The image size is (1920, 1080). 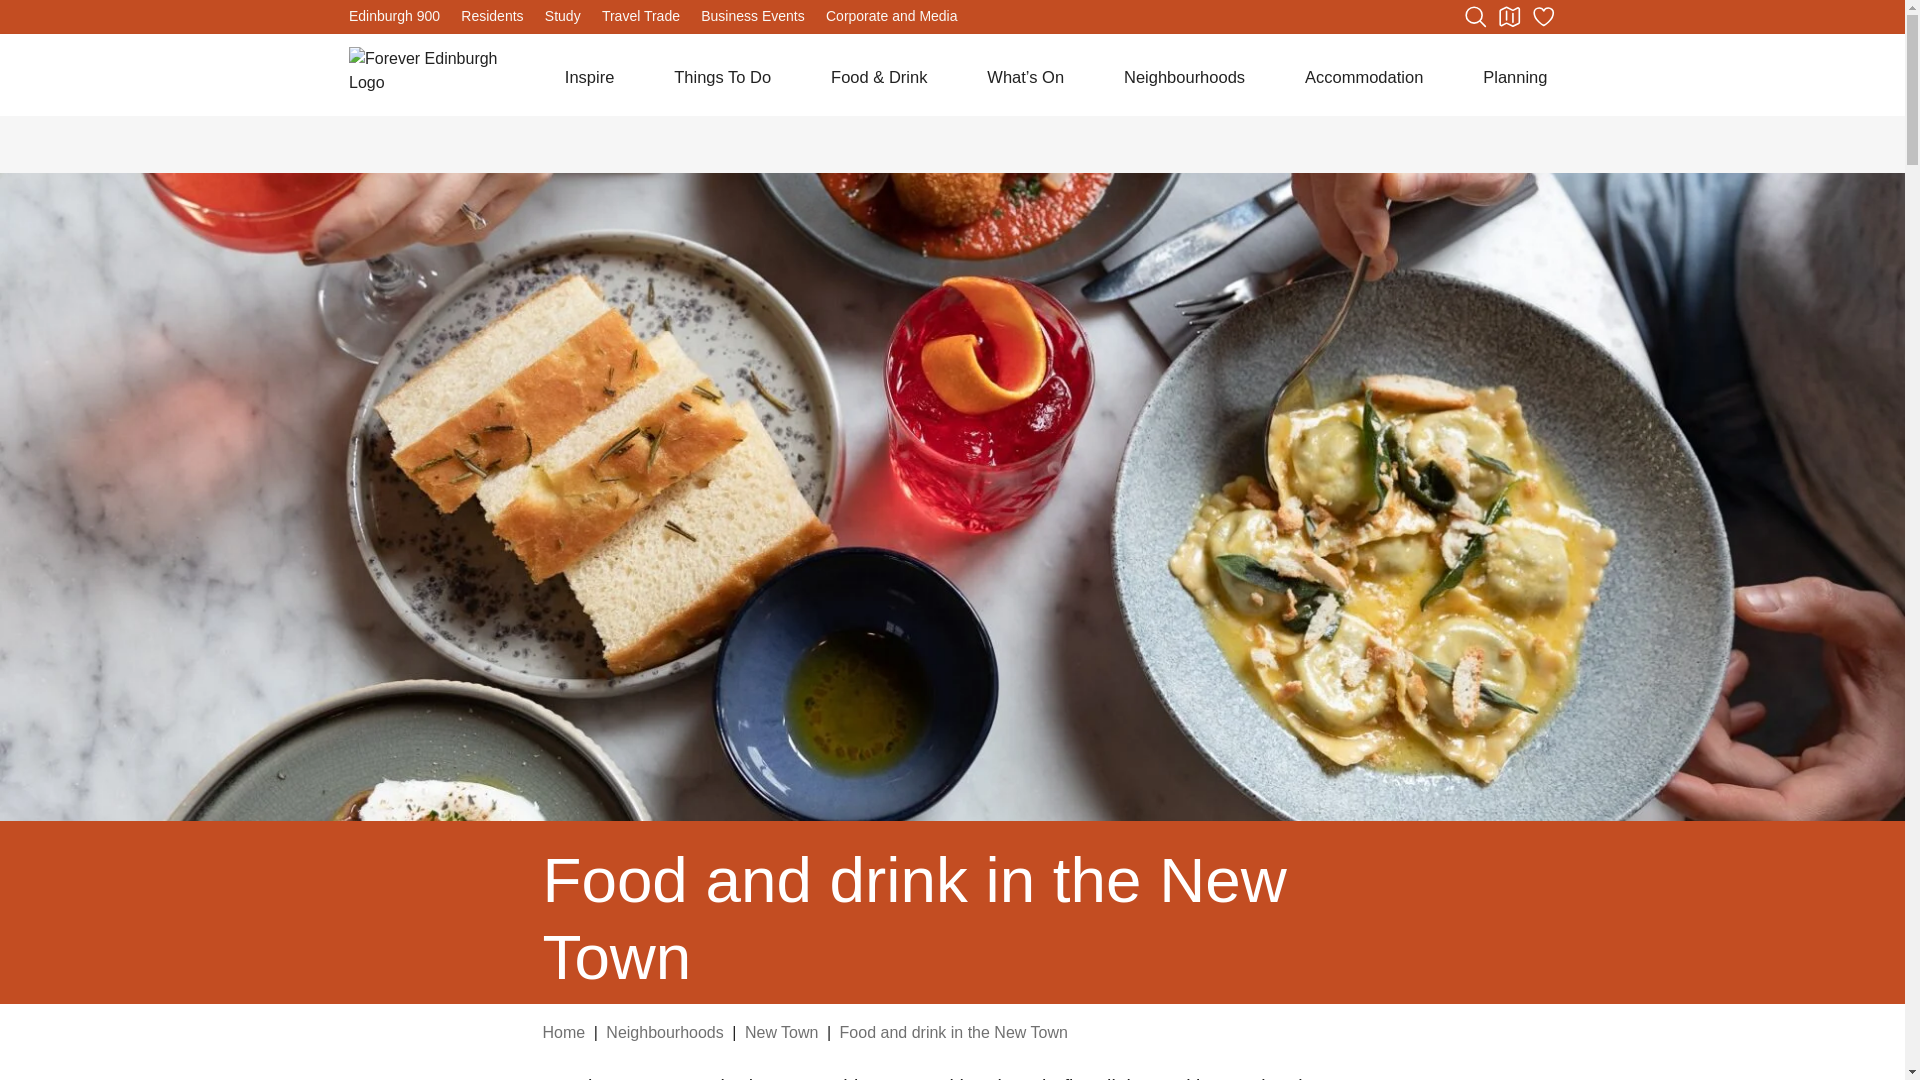 What do you see at coordinates (491, 15) in the screenshot?
I see `Residents` at bounding box center [491, 15].